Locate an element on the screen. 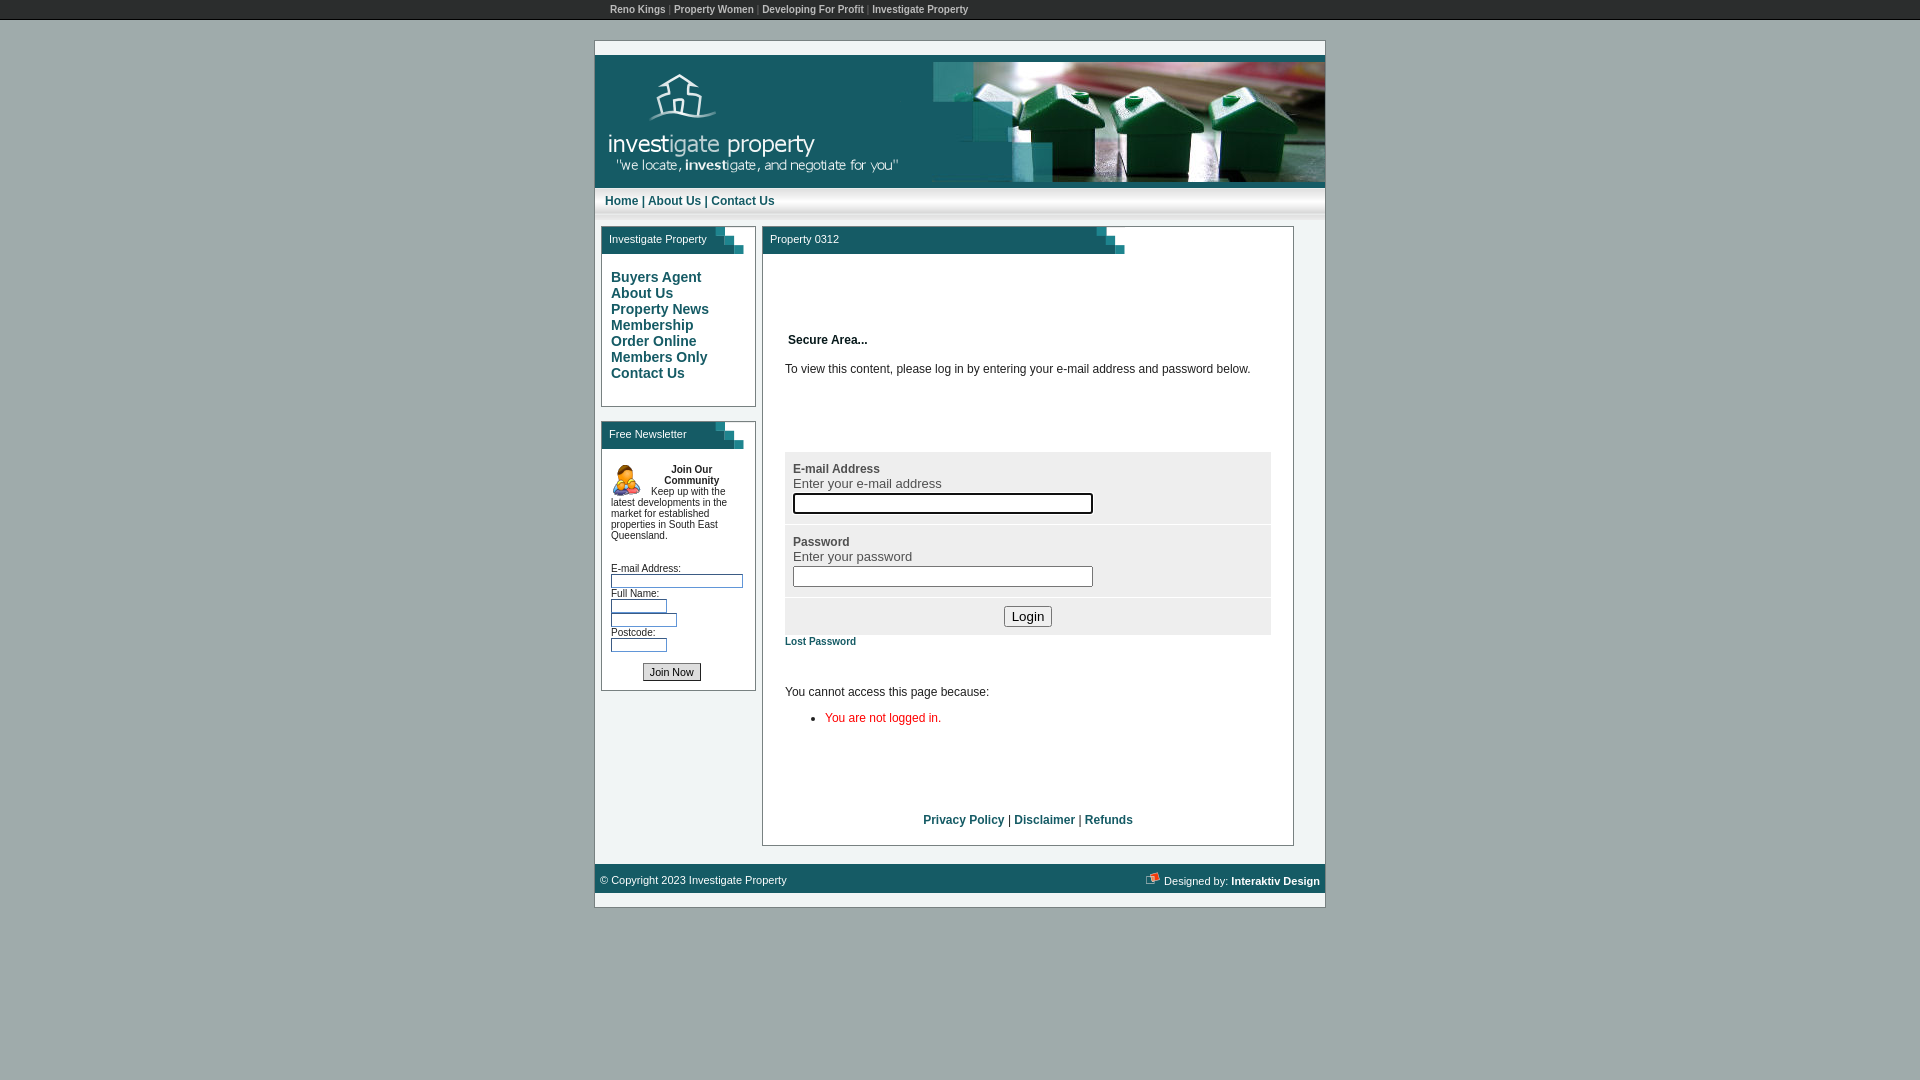 The image size is (1920, 1080). Contact Us is located at coordinates (742, 201).